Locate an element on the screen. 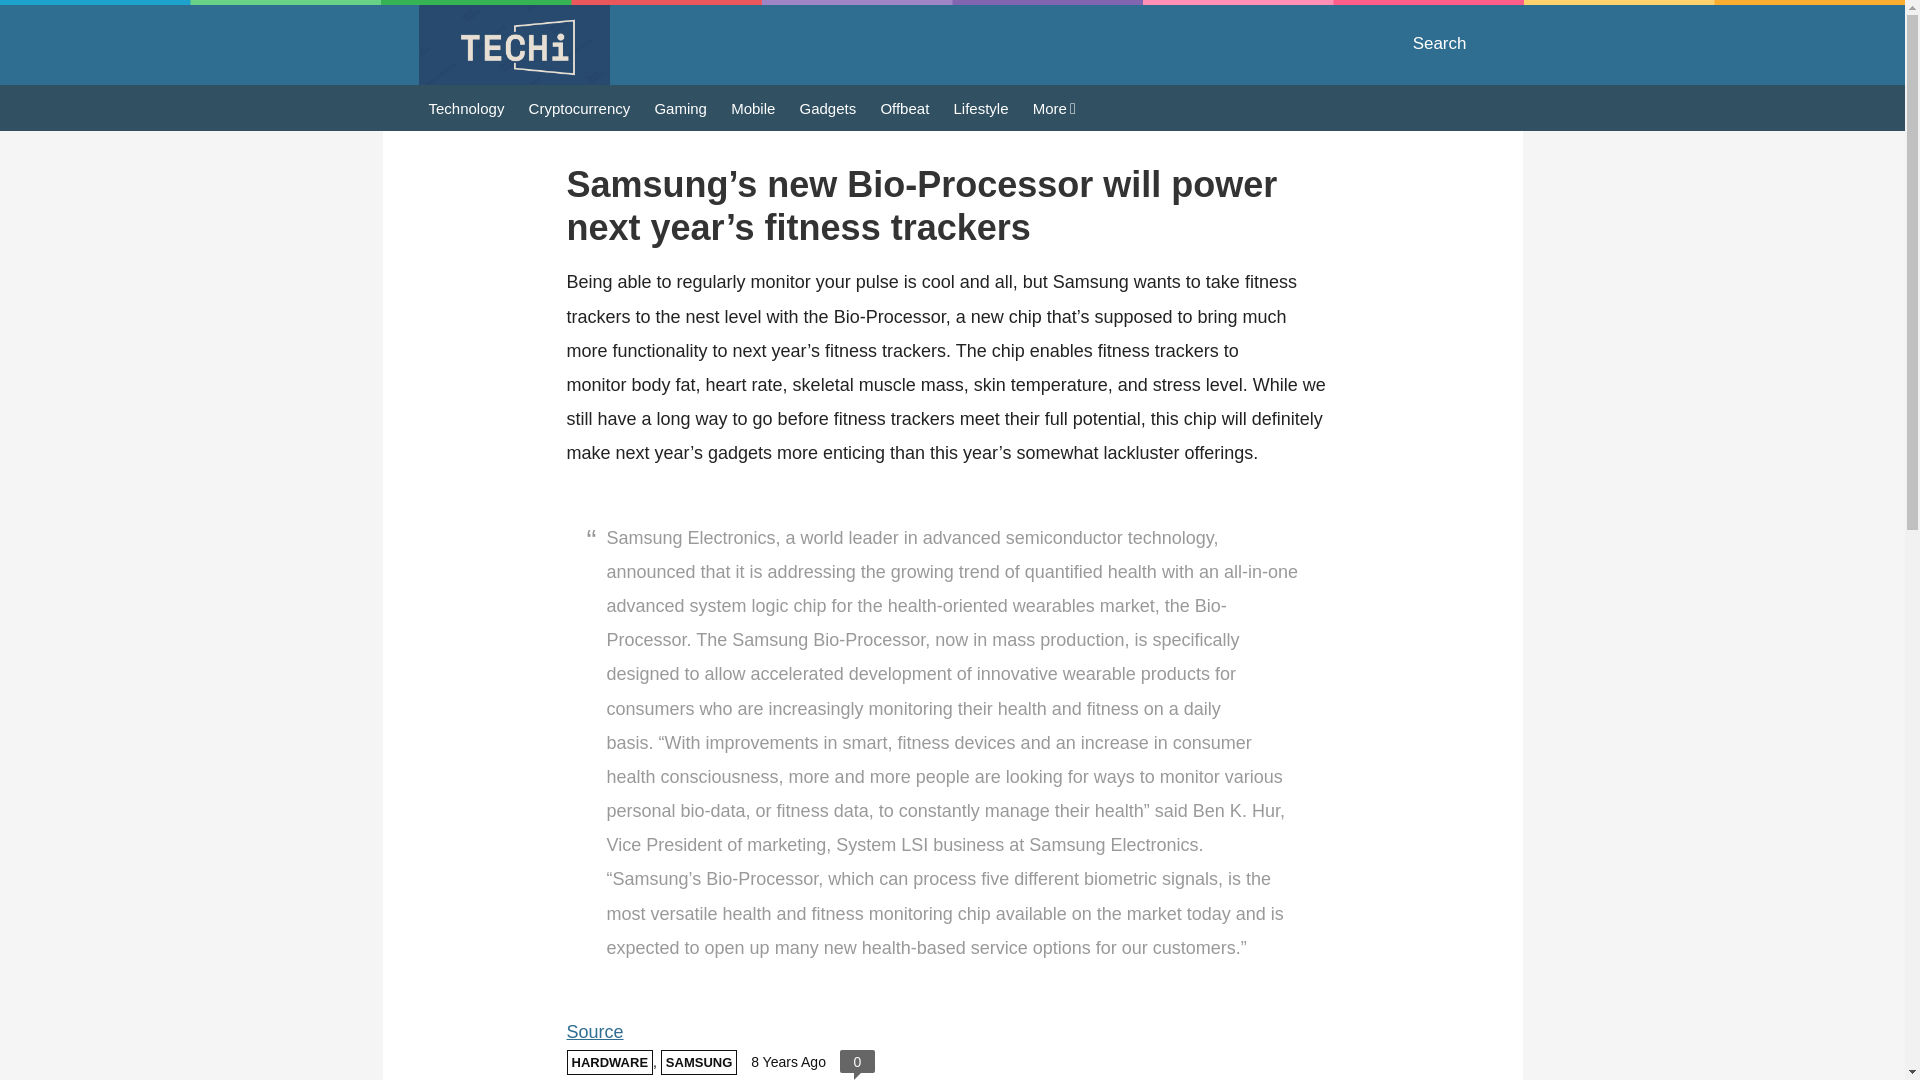 Image resolution: width=1920 pixels, height=1080 pixels. SAMSUNG is located at coordinates (698, 1062).